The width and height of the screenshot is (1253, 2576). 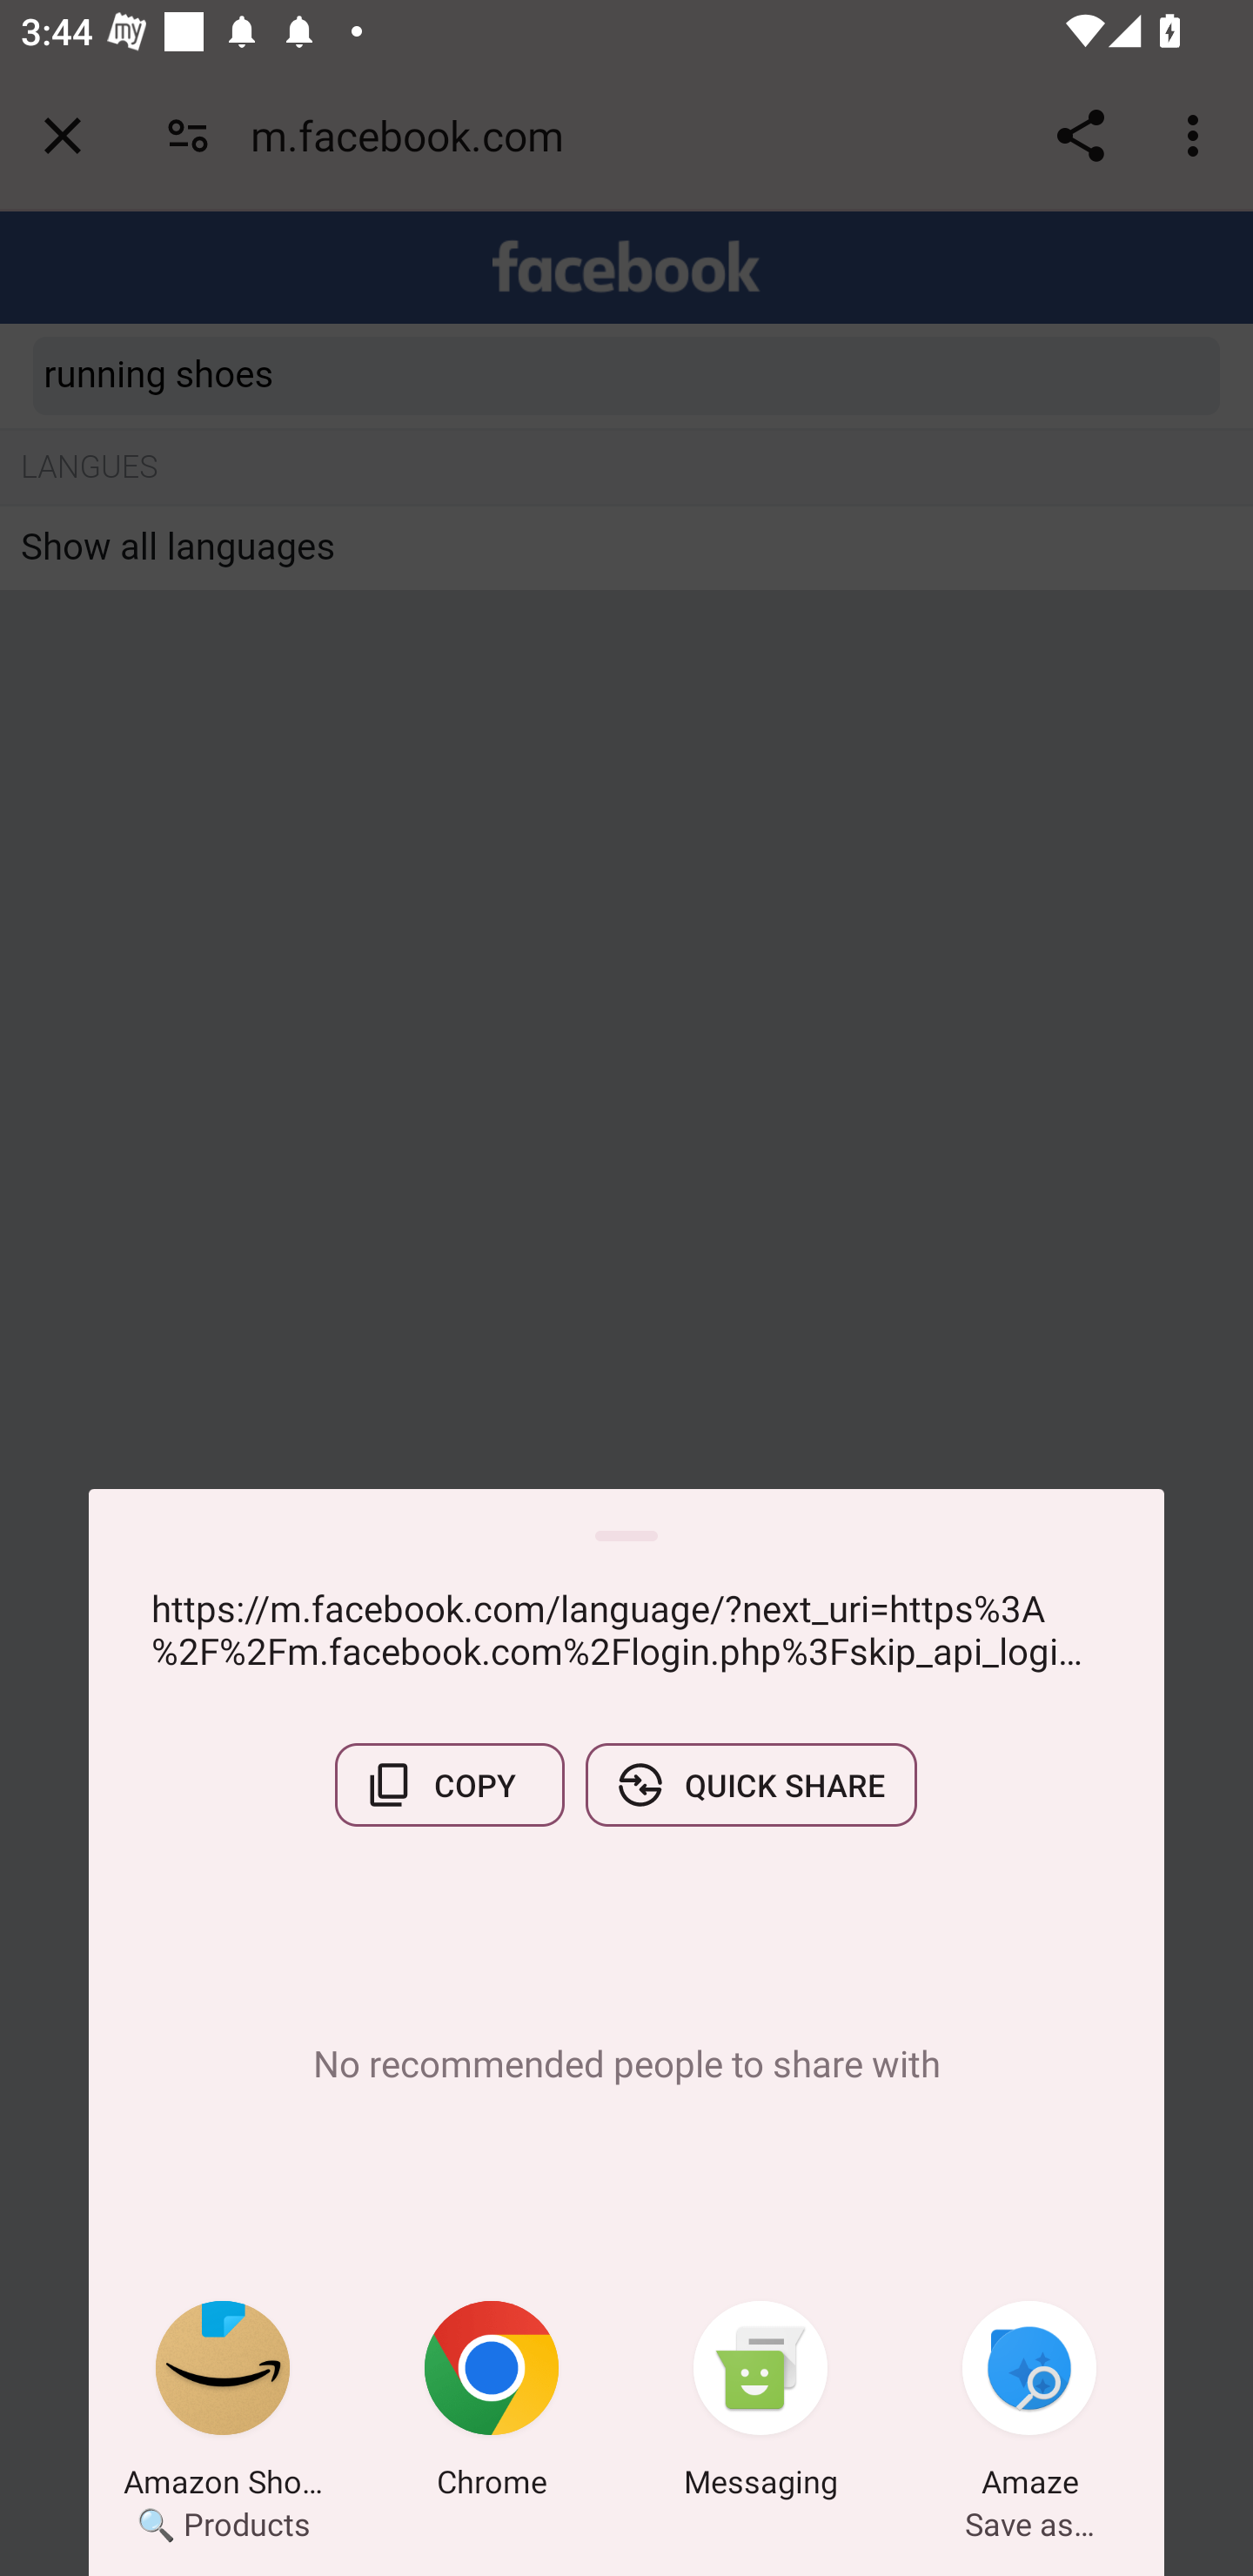 I want to click on Amaze Save as…, so click(x=1029, y=2405).